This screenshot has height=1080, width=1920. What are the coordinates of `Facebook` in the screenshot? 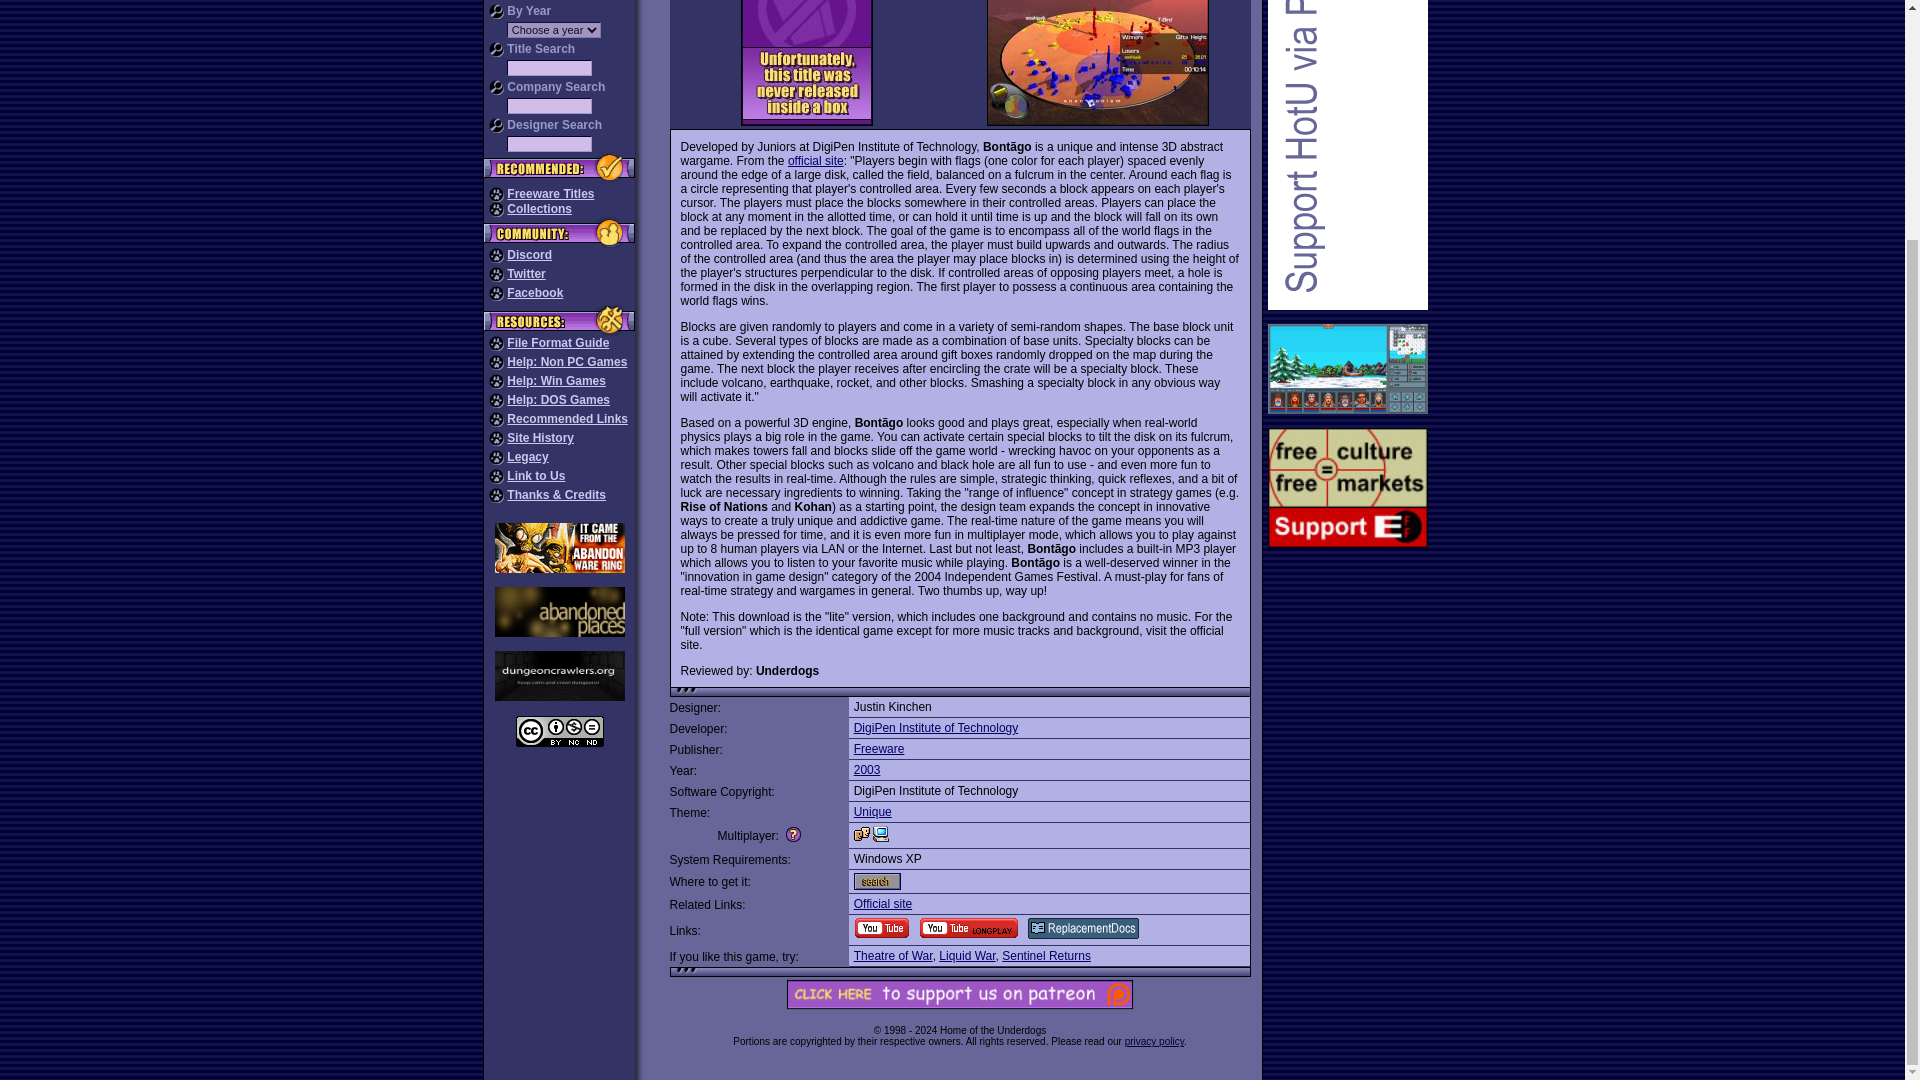 It's located at (534, 293).